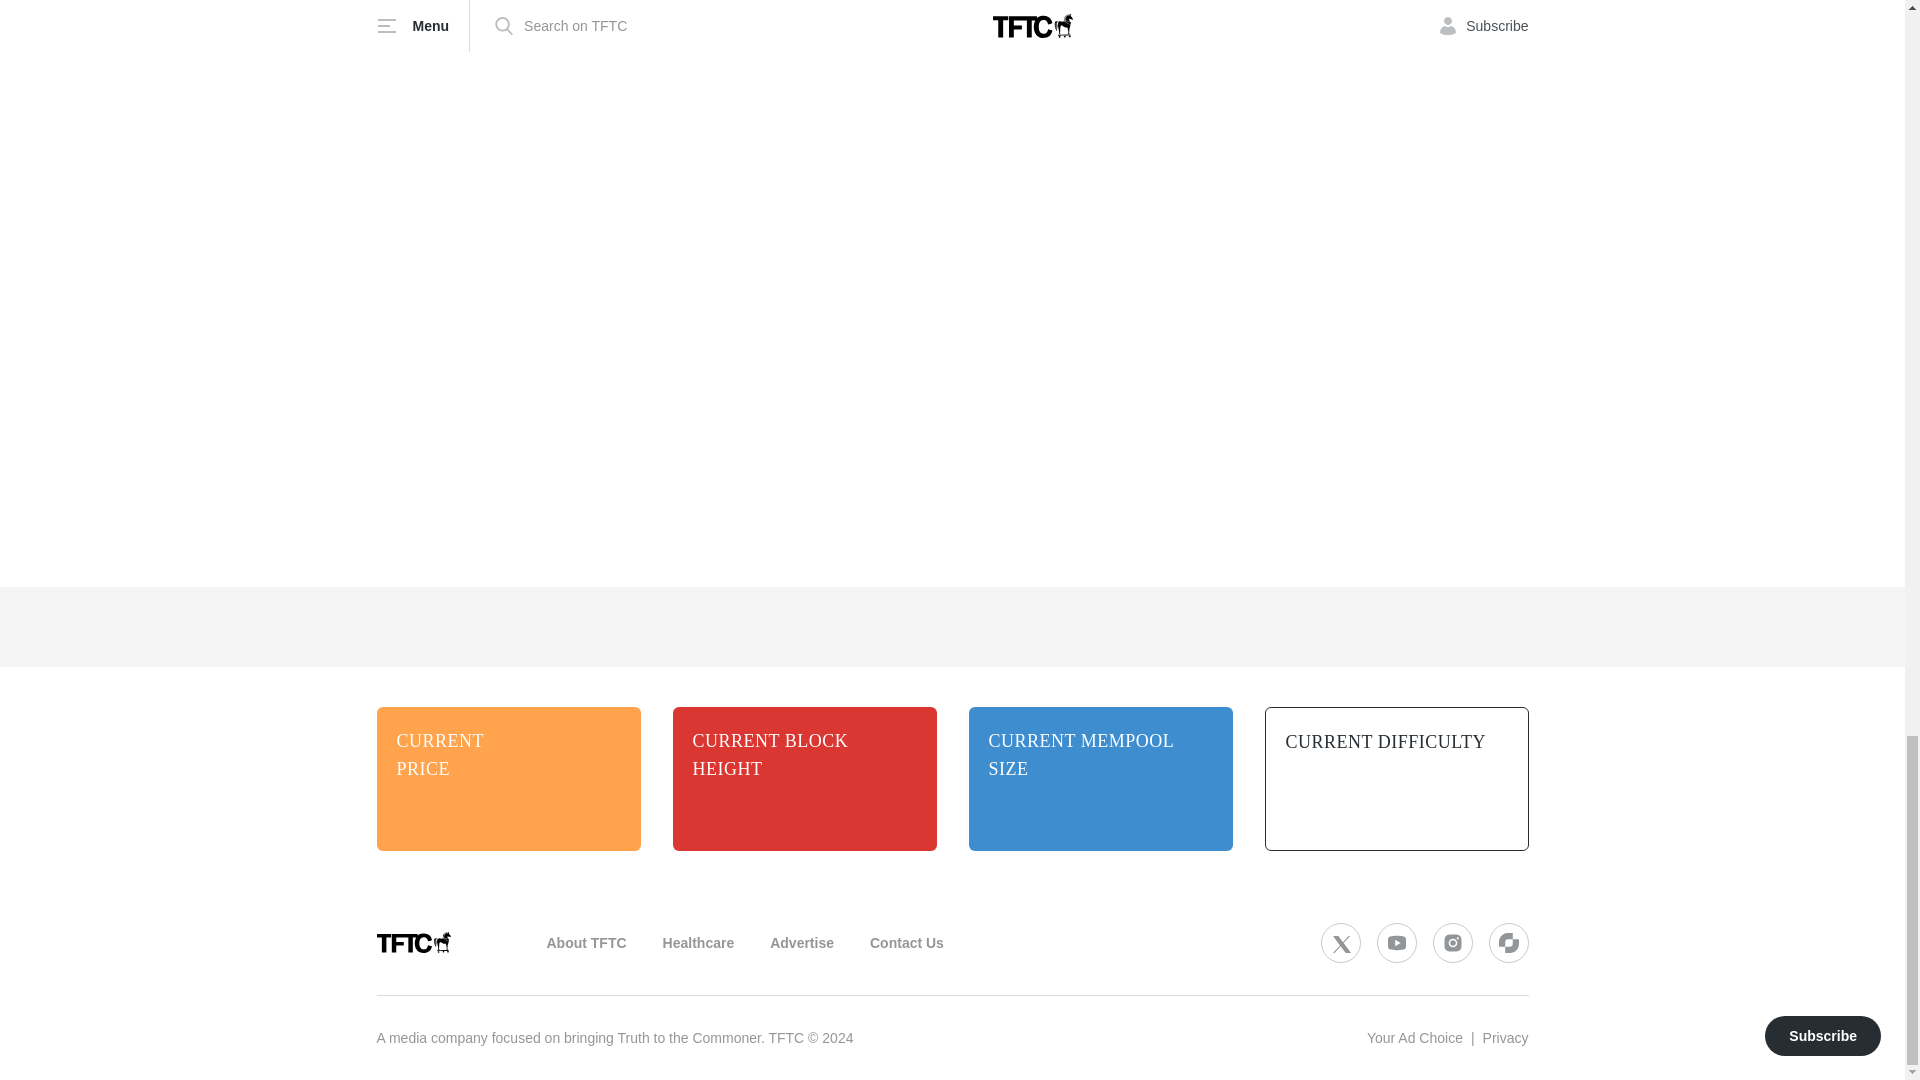  I want to click on Your Ad Choice, so click(1415, 1038).